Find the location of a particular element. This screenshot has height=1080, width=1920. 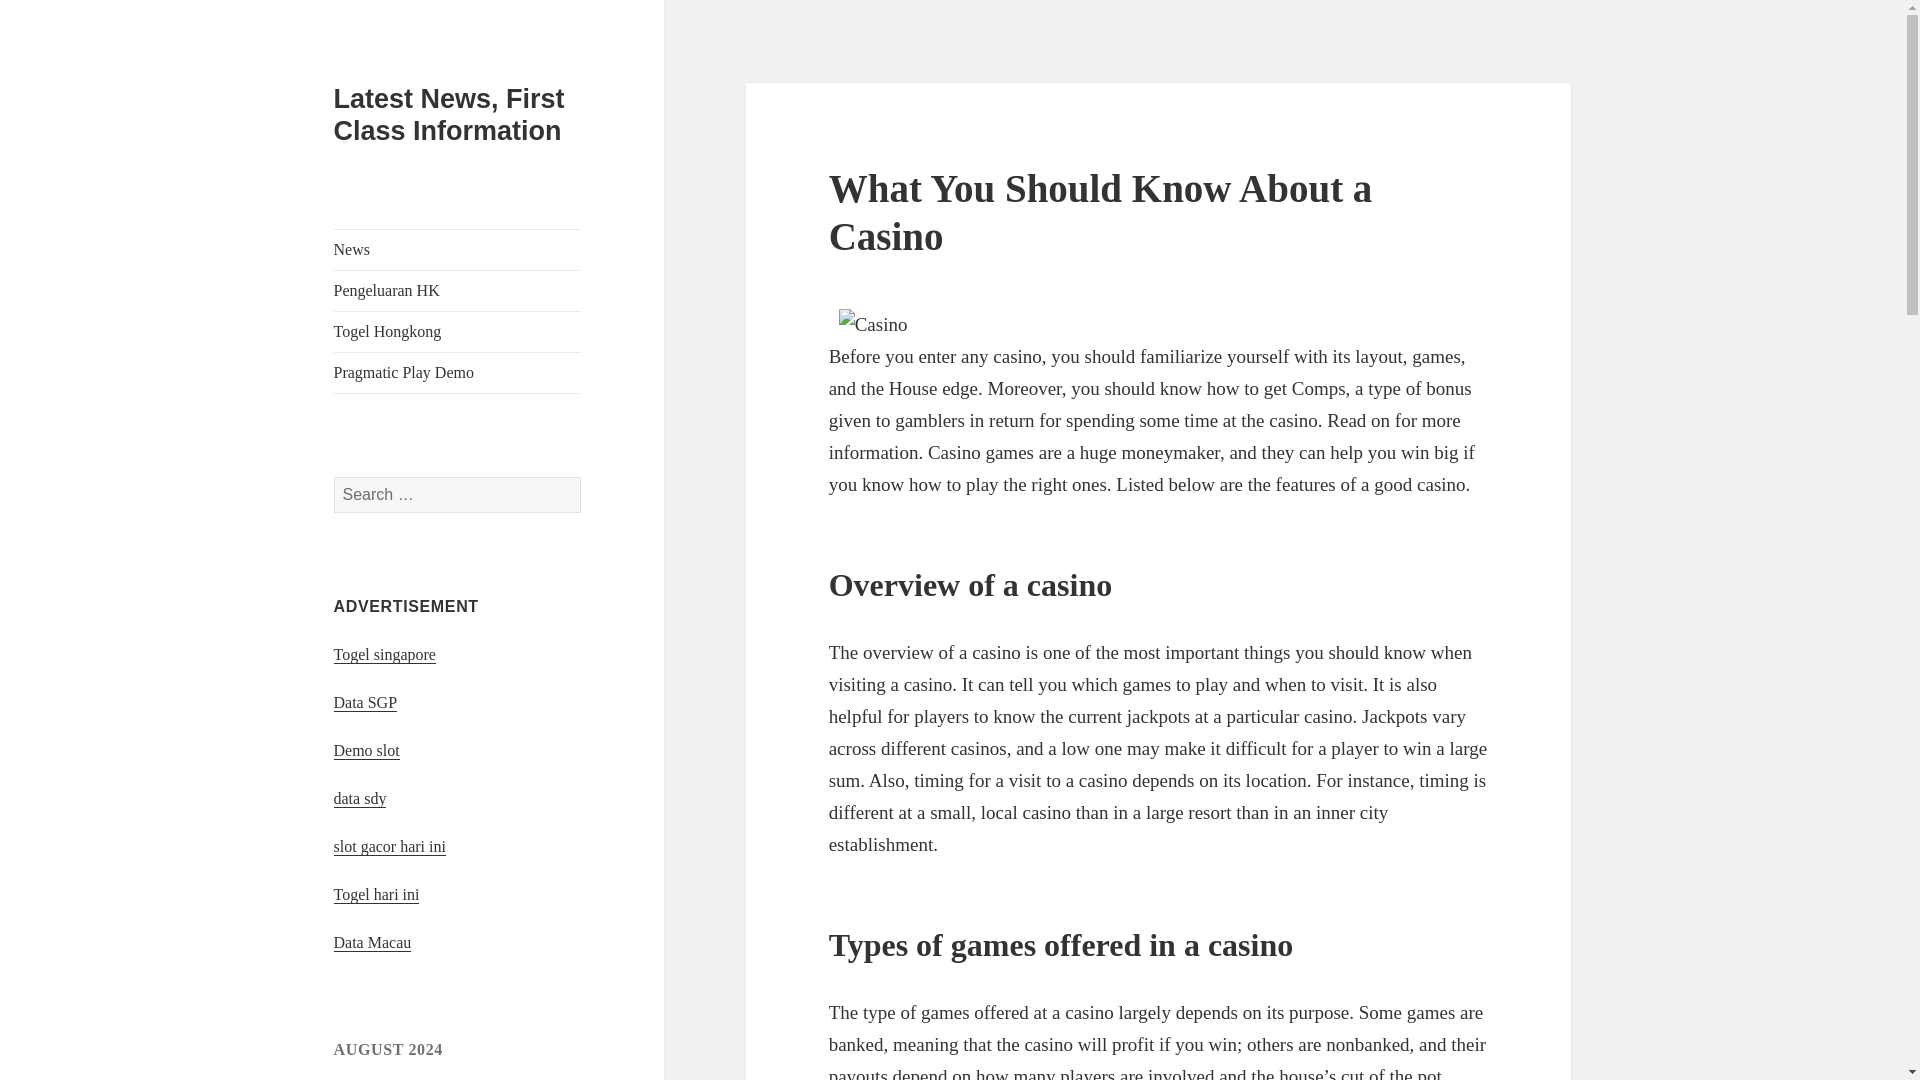

Demo slot is located at coordinates (366, 750).